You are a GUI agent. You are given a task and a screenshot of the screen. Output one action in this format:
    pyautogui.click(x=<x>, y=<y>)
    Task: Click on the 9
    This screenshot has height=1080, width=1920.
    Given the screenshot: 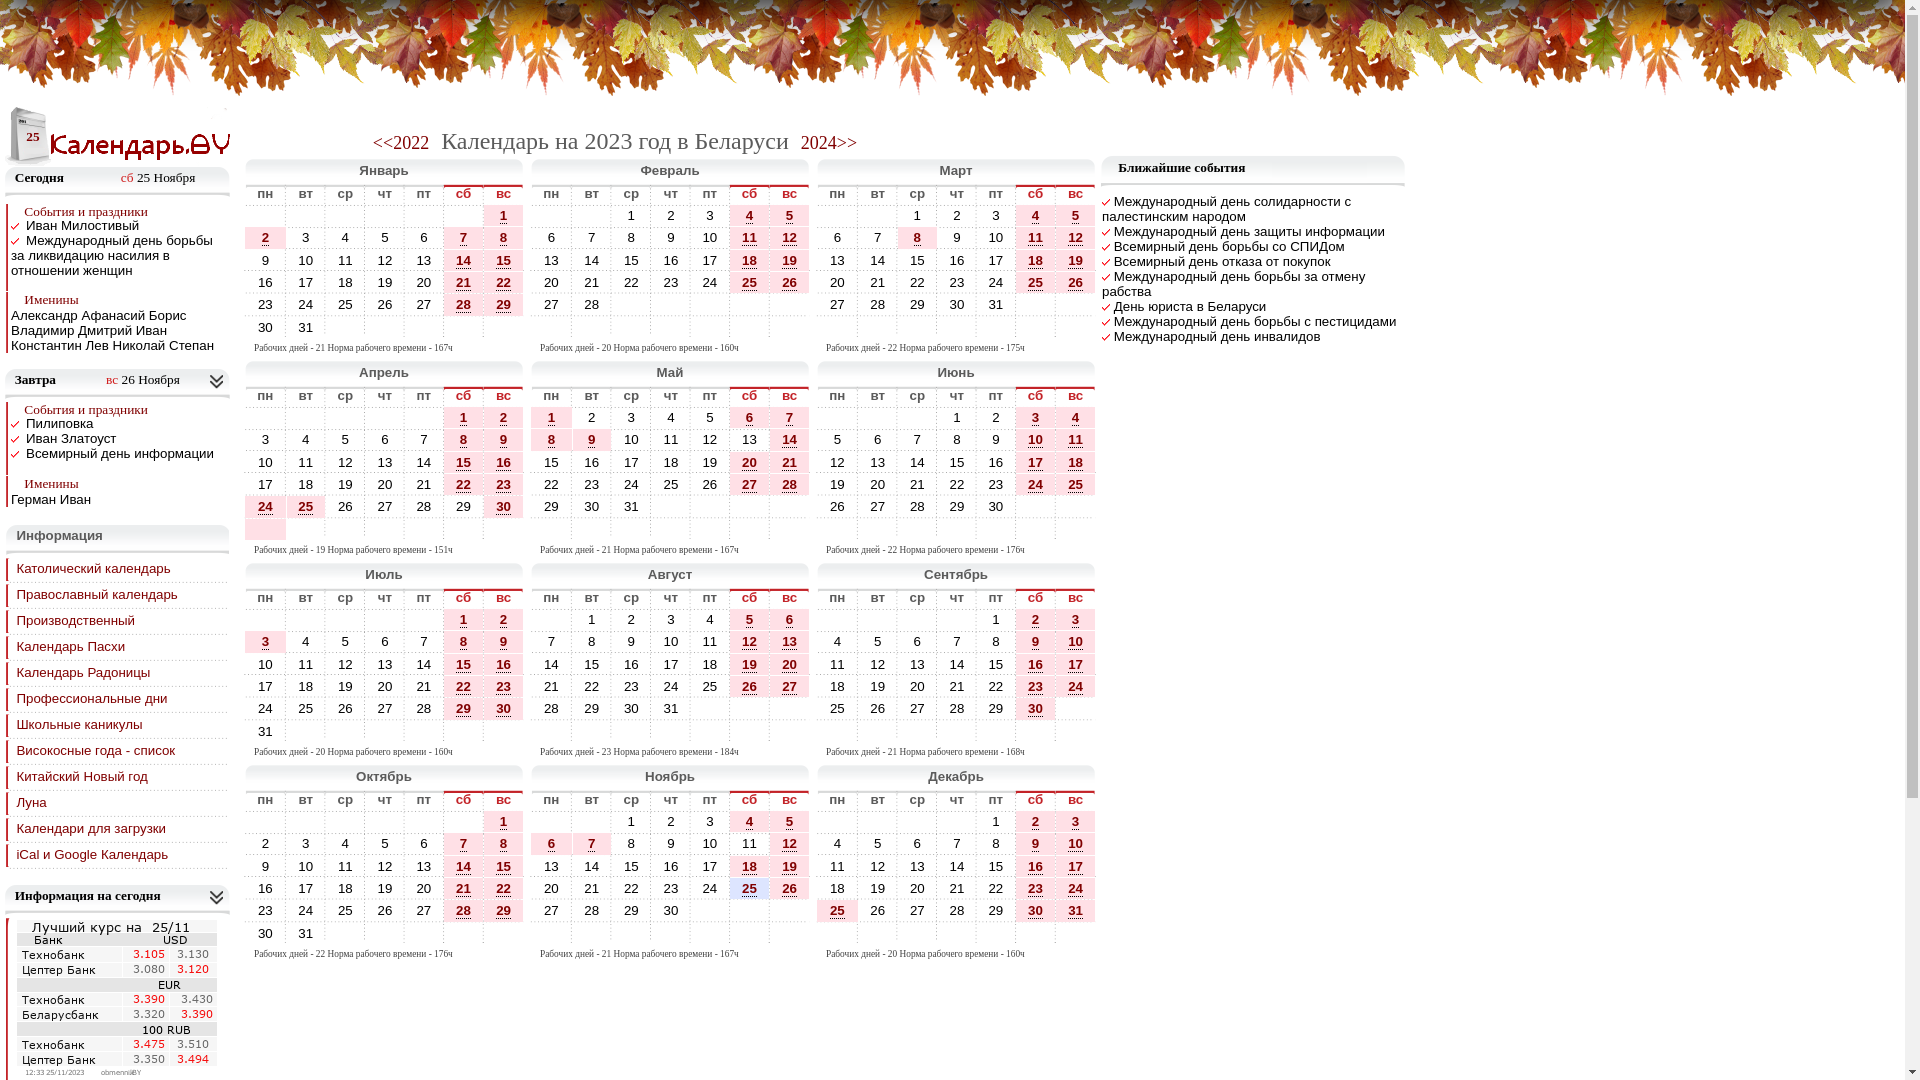 What is the action you would take?
    pyautogui.click(x=671, y=238)
    